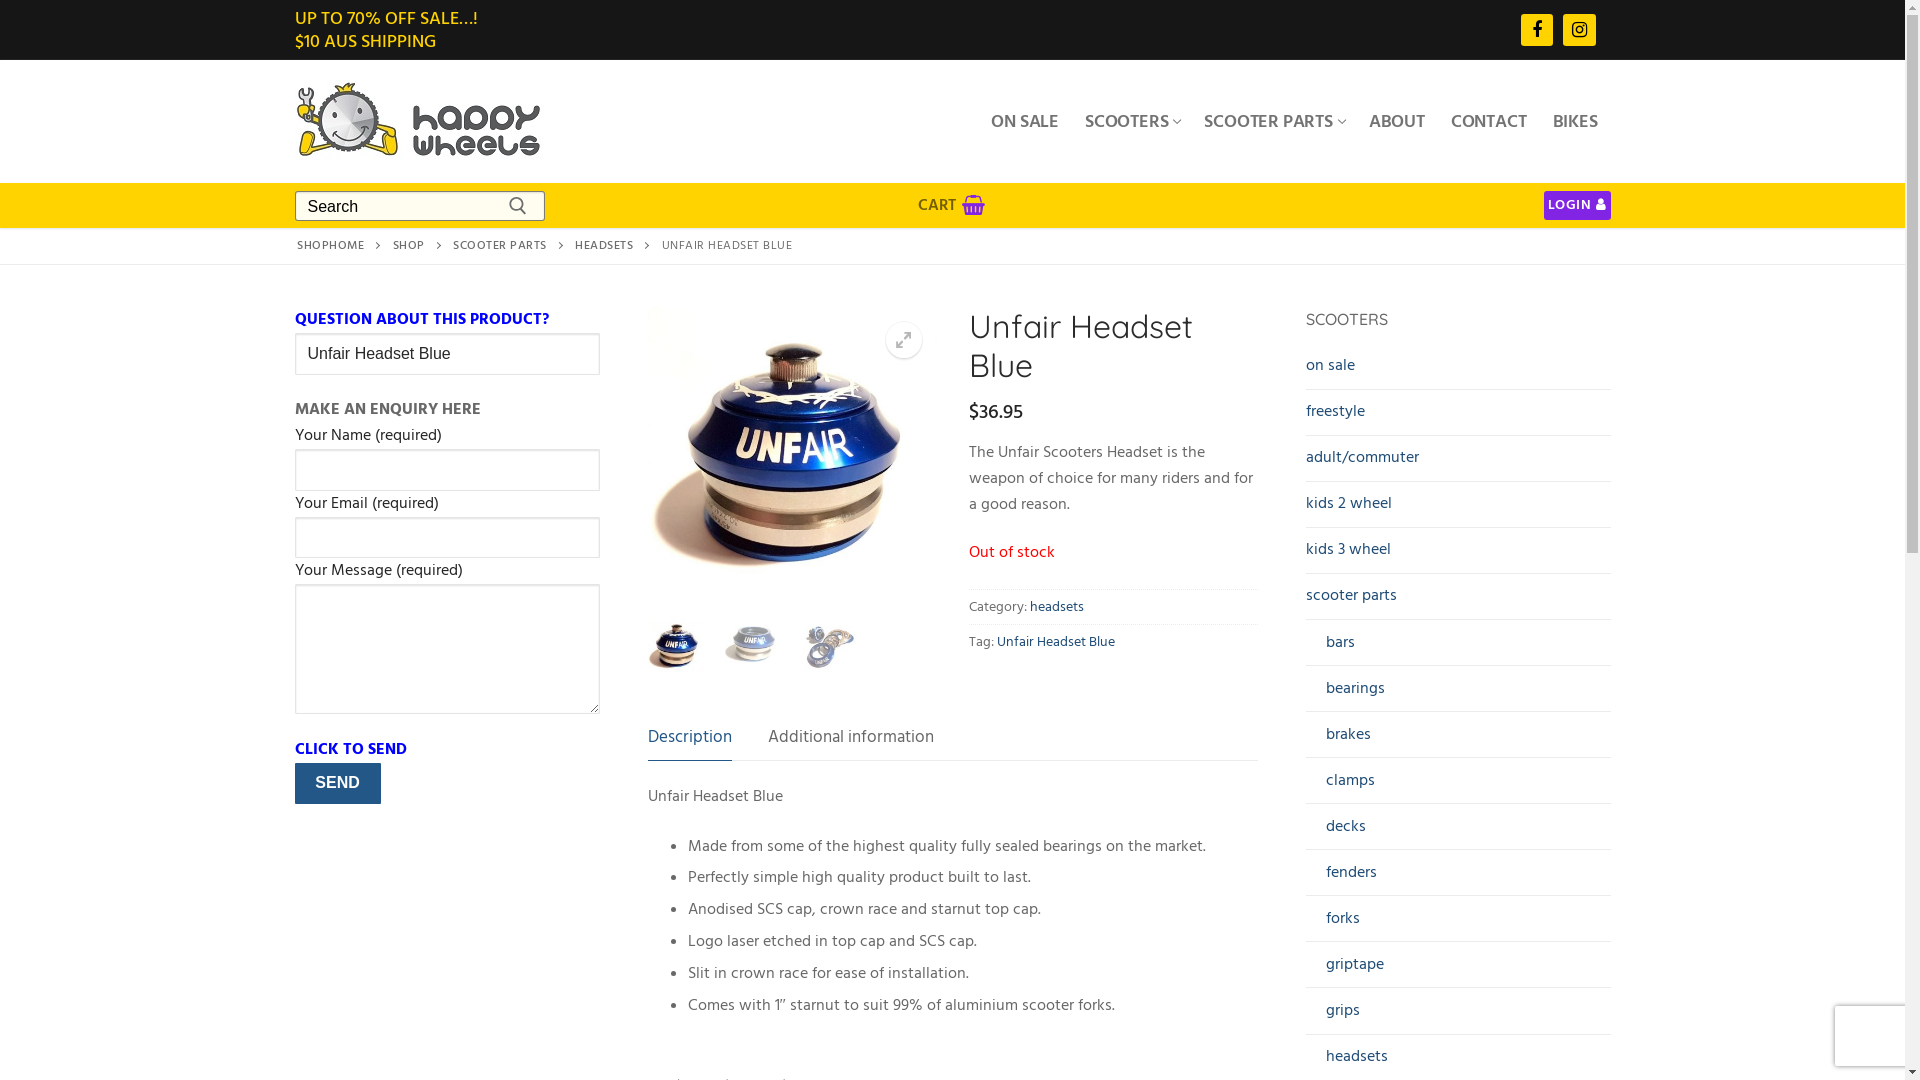  Describe the element at coordinates (1489, 121) in the screenshot. I see `CONTACT` at that location.